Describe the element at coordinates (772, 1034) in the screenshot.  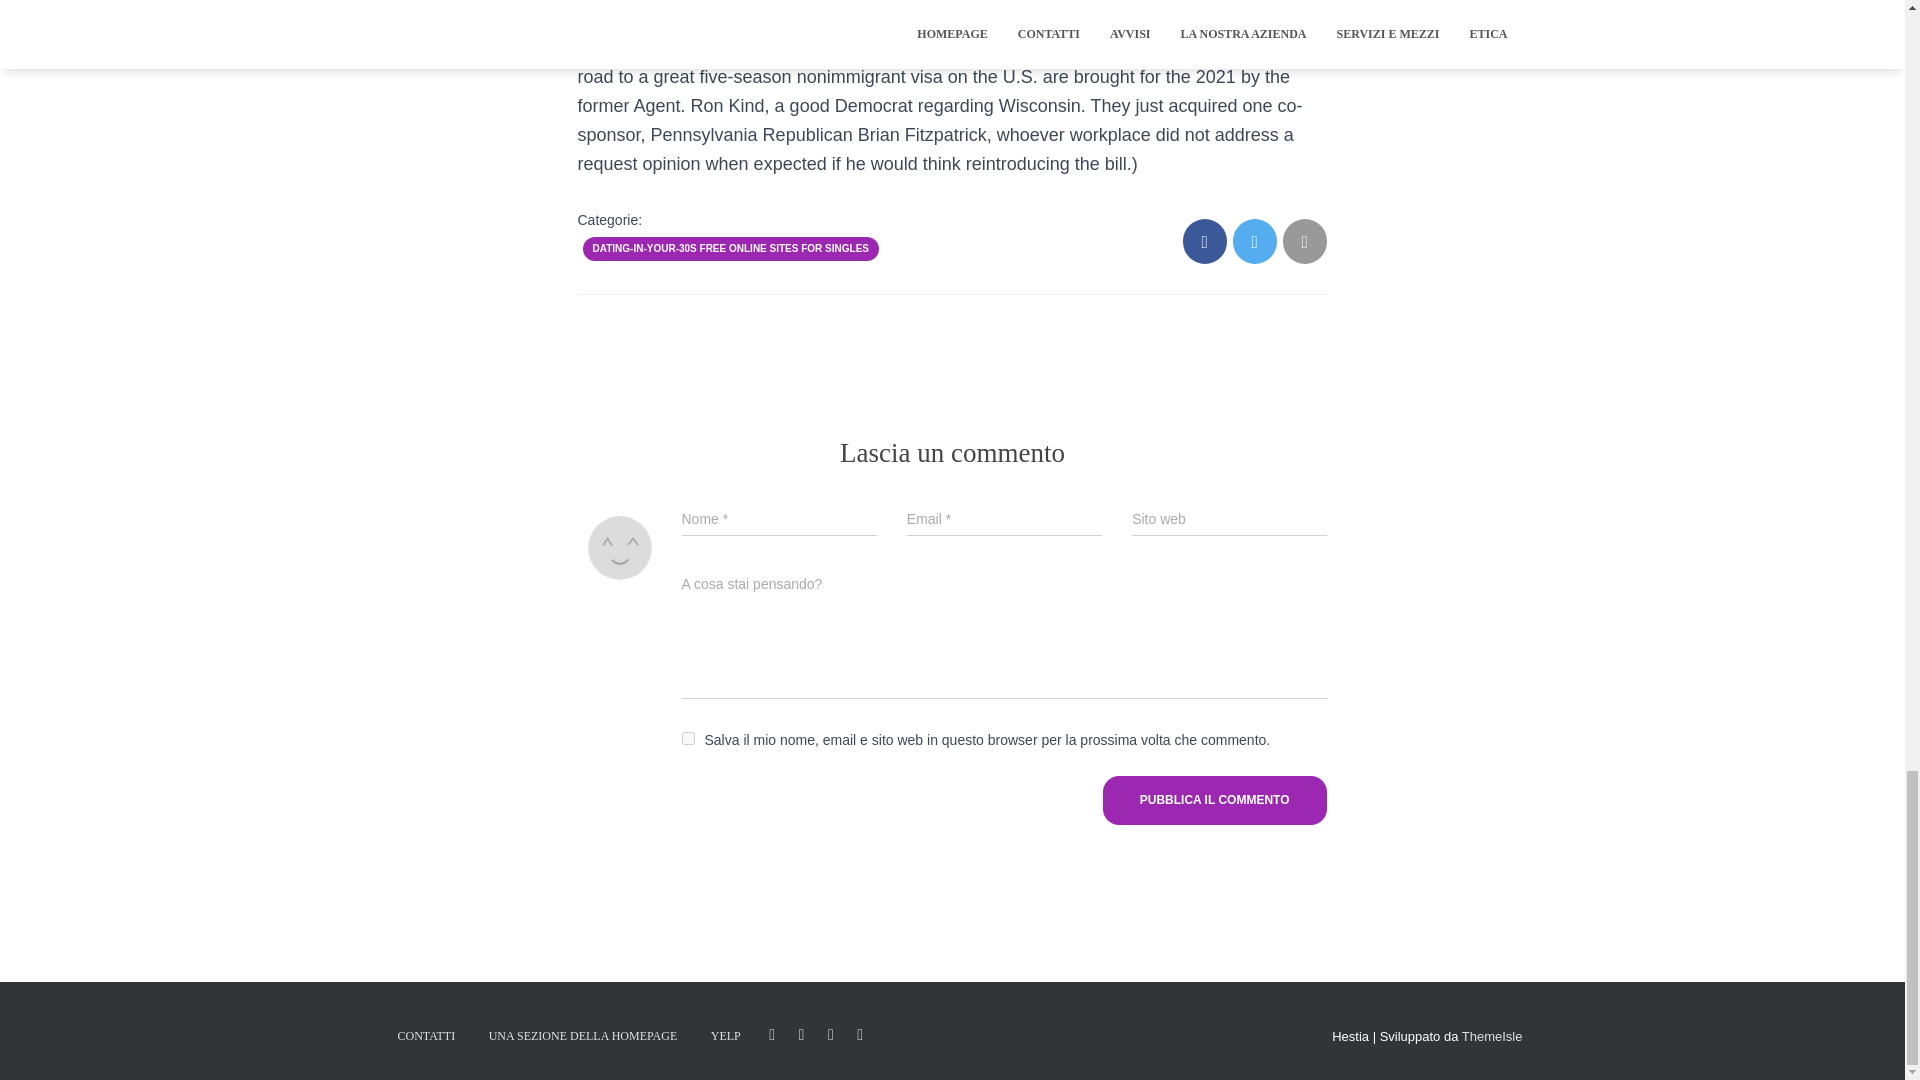
I see `FACEBOOK` at that location.